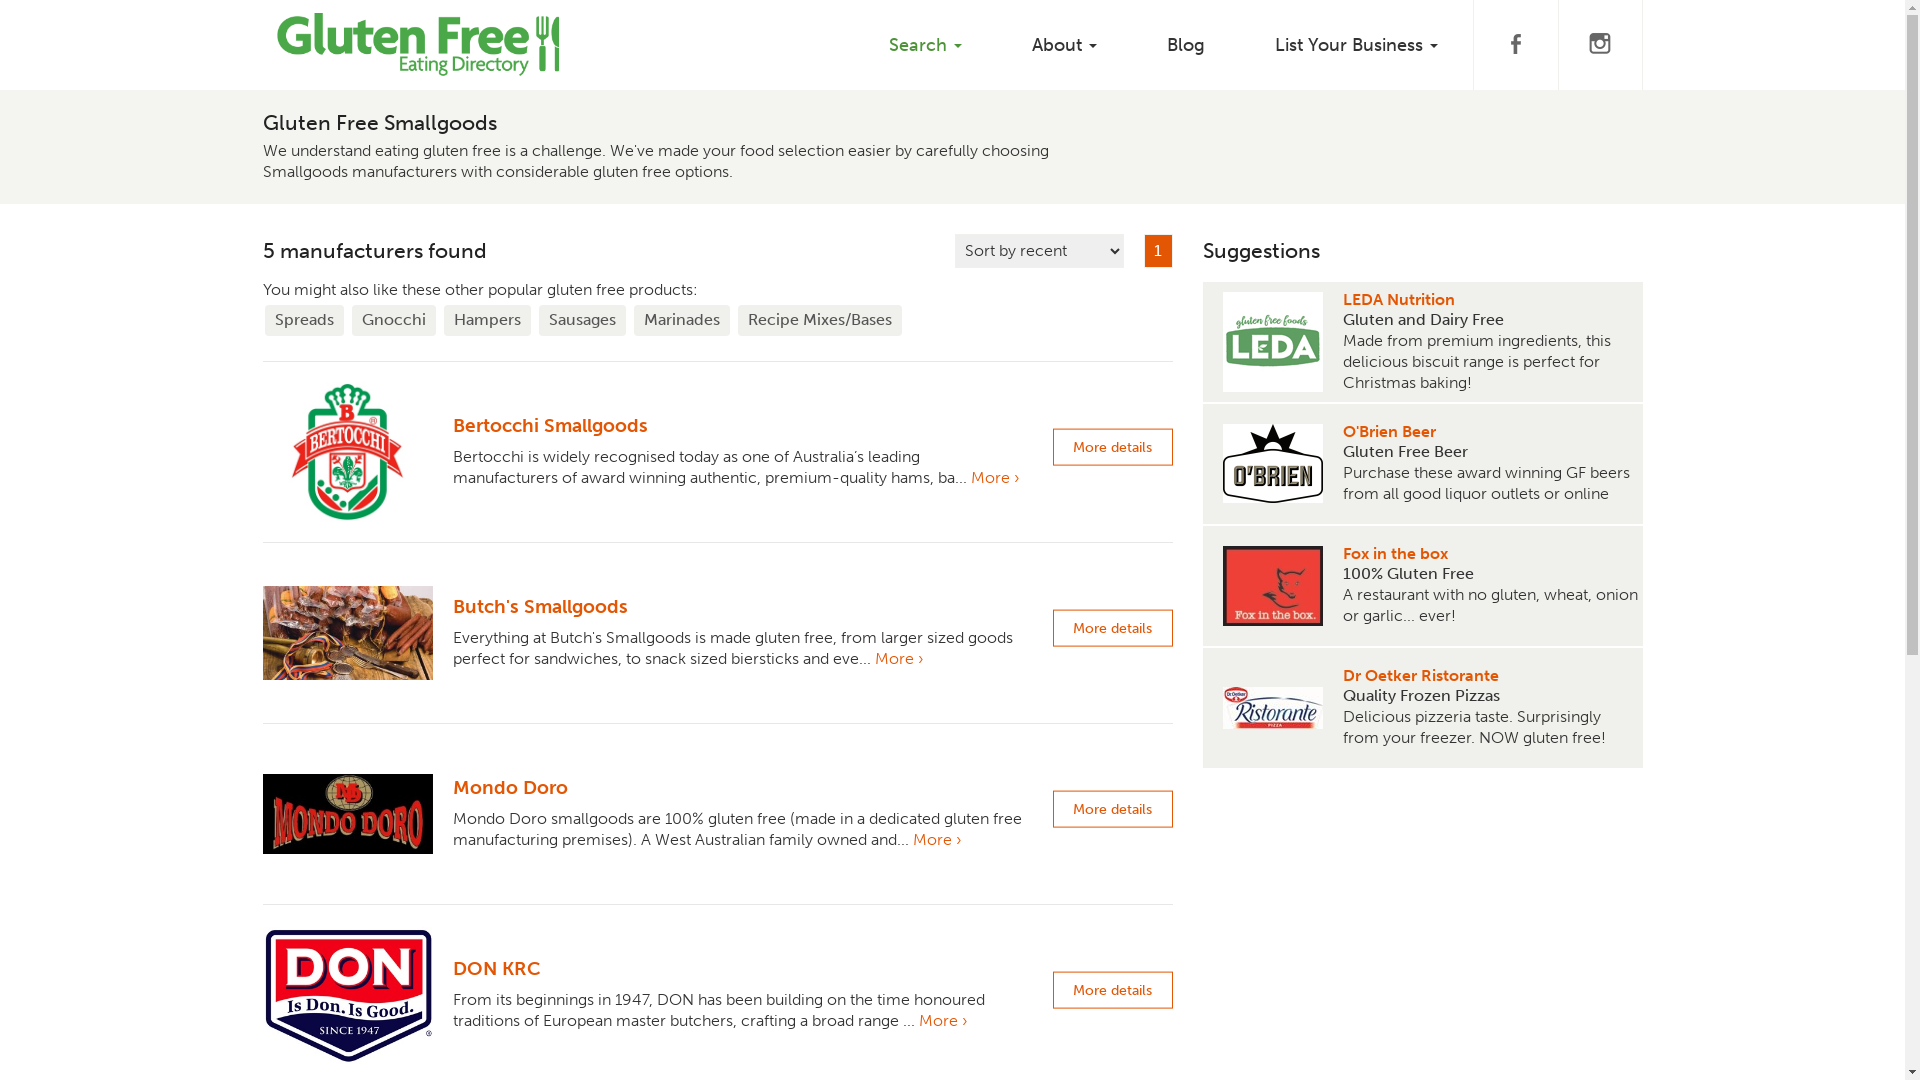 The height and width of the screenshot is (1080, 1920). Describe the element at coordinates (510, 788) in the screenshot. I see `Mondo Doro` at that location.